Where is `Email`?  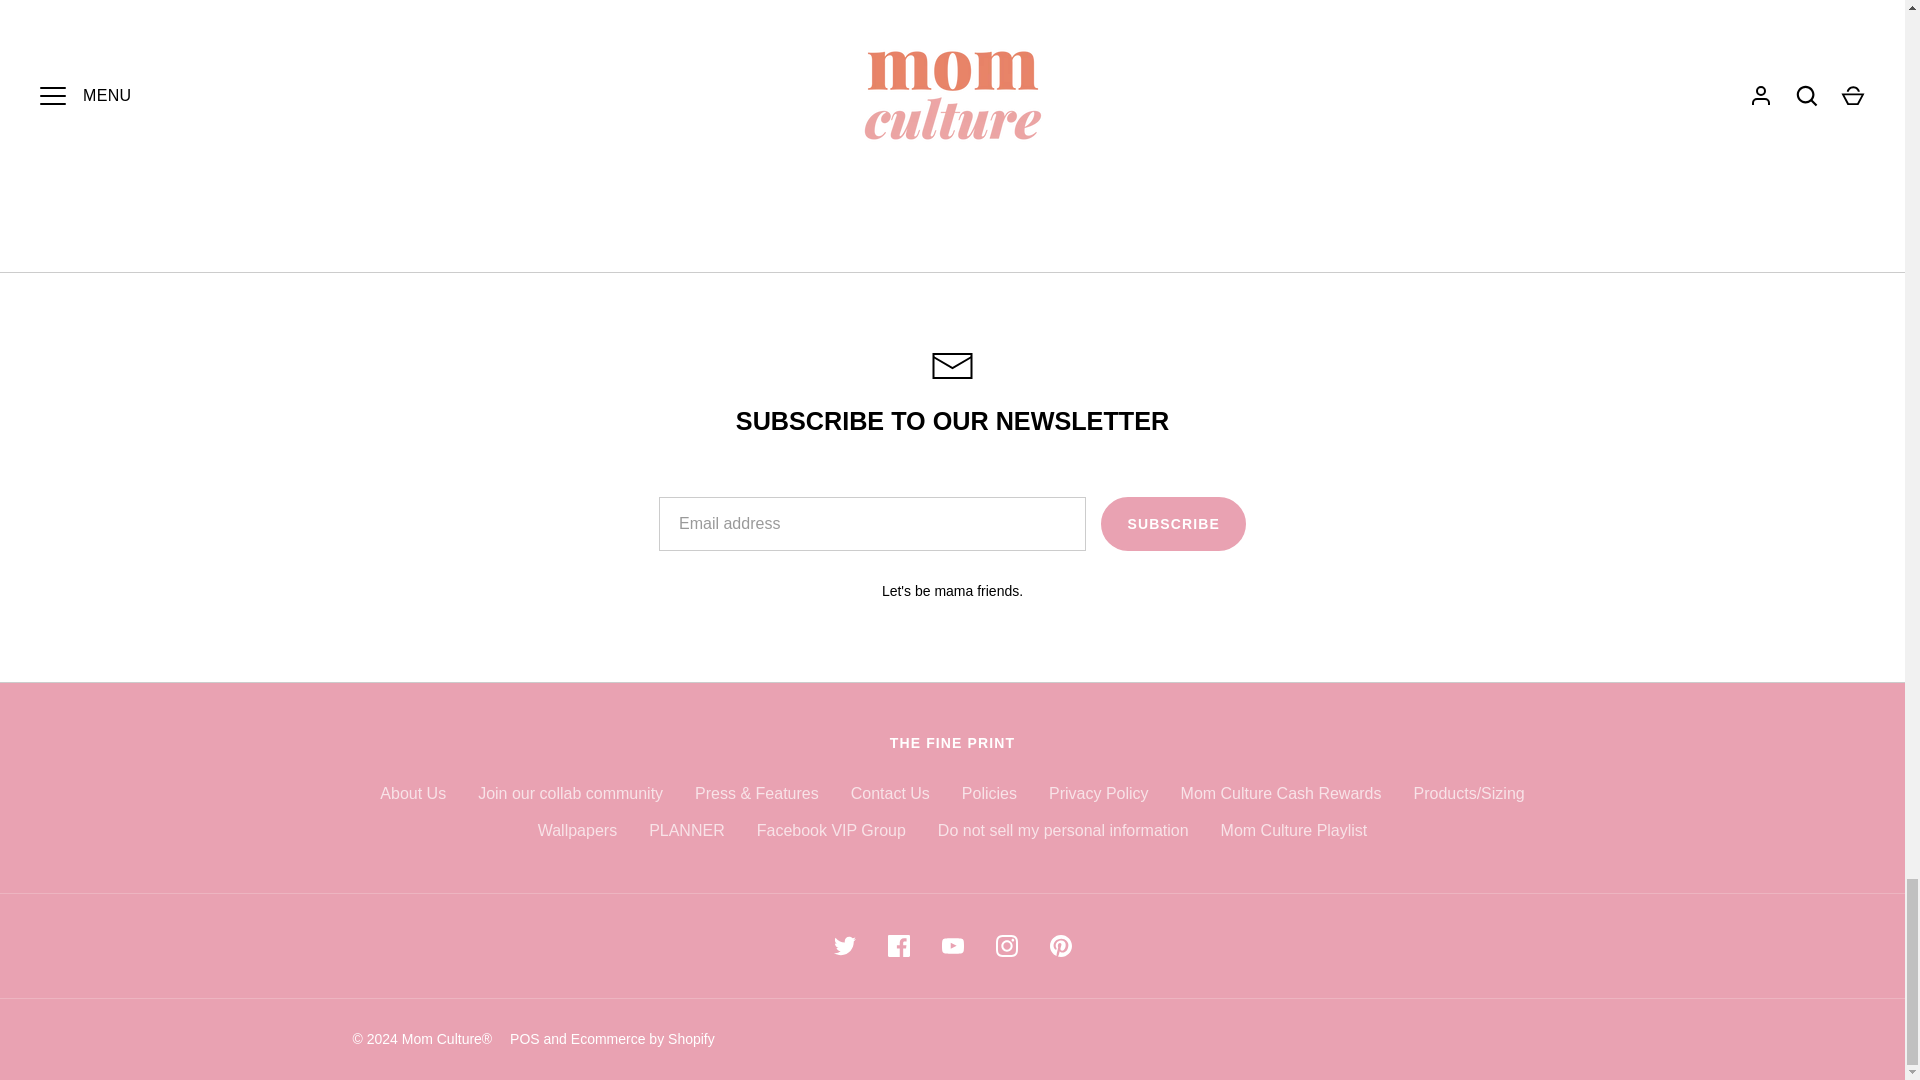 Email is located at coordinates (952, 366).